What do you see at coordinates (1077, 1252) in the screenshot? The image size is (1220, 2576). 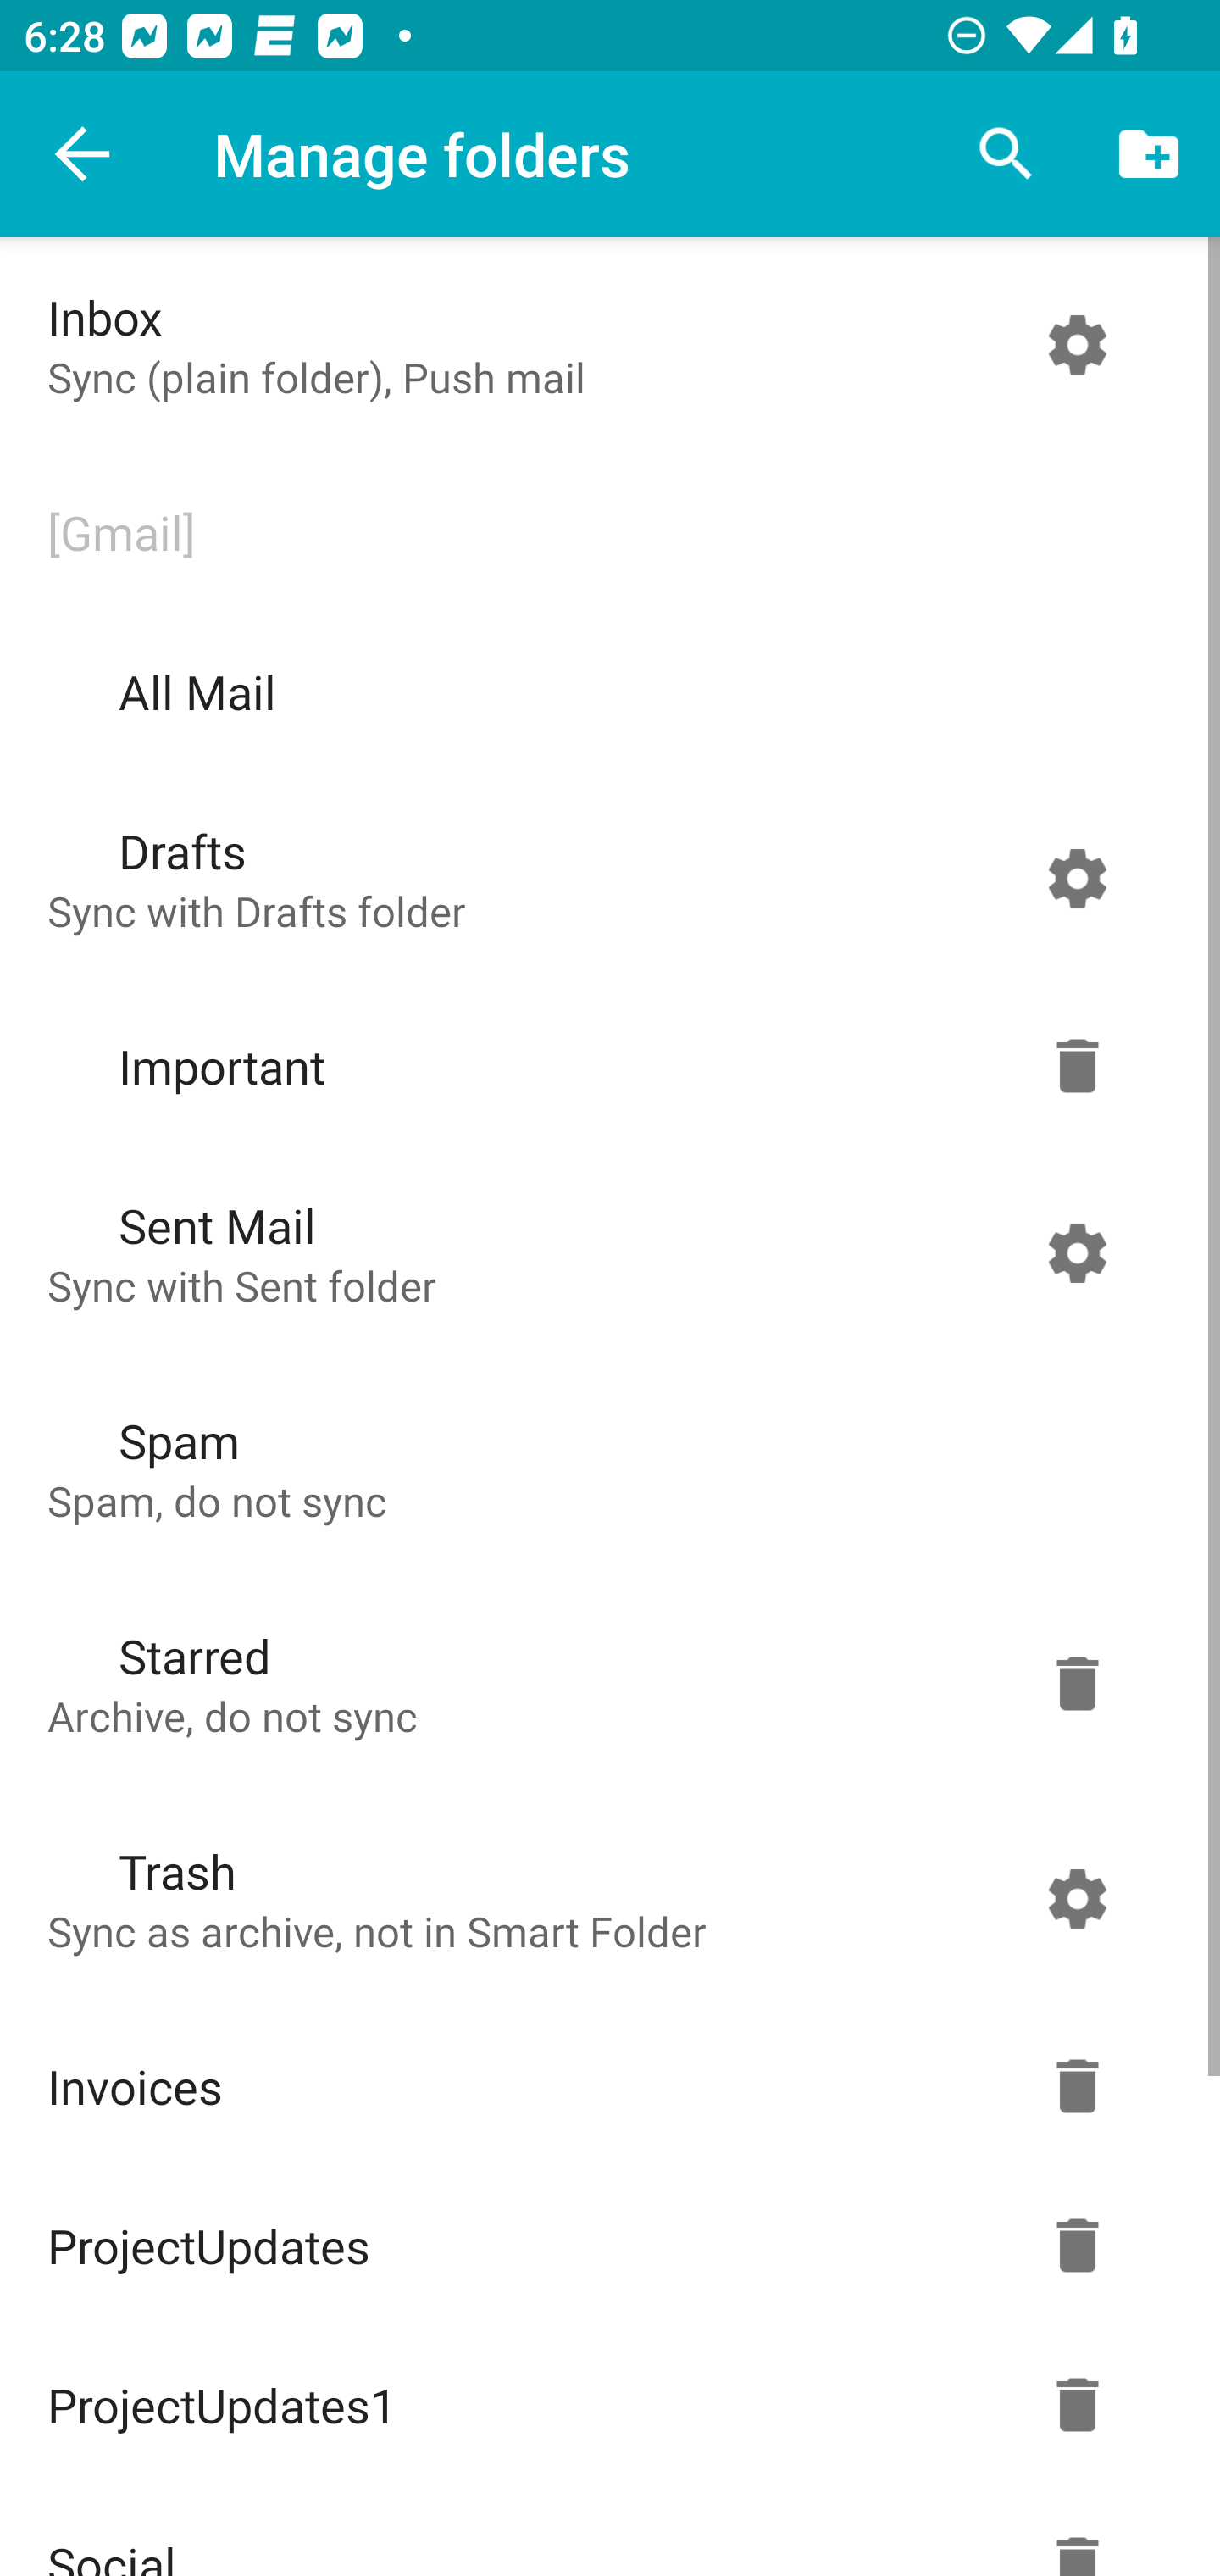 I see `Folder settings` at bounding box center [1077, 1252].